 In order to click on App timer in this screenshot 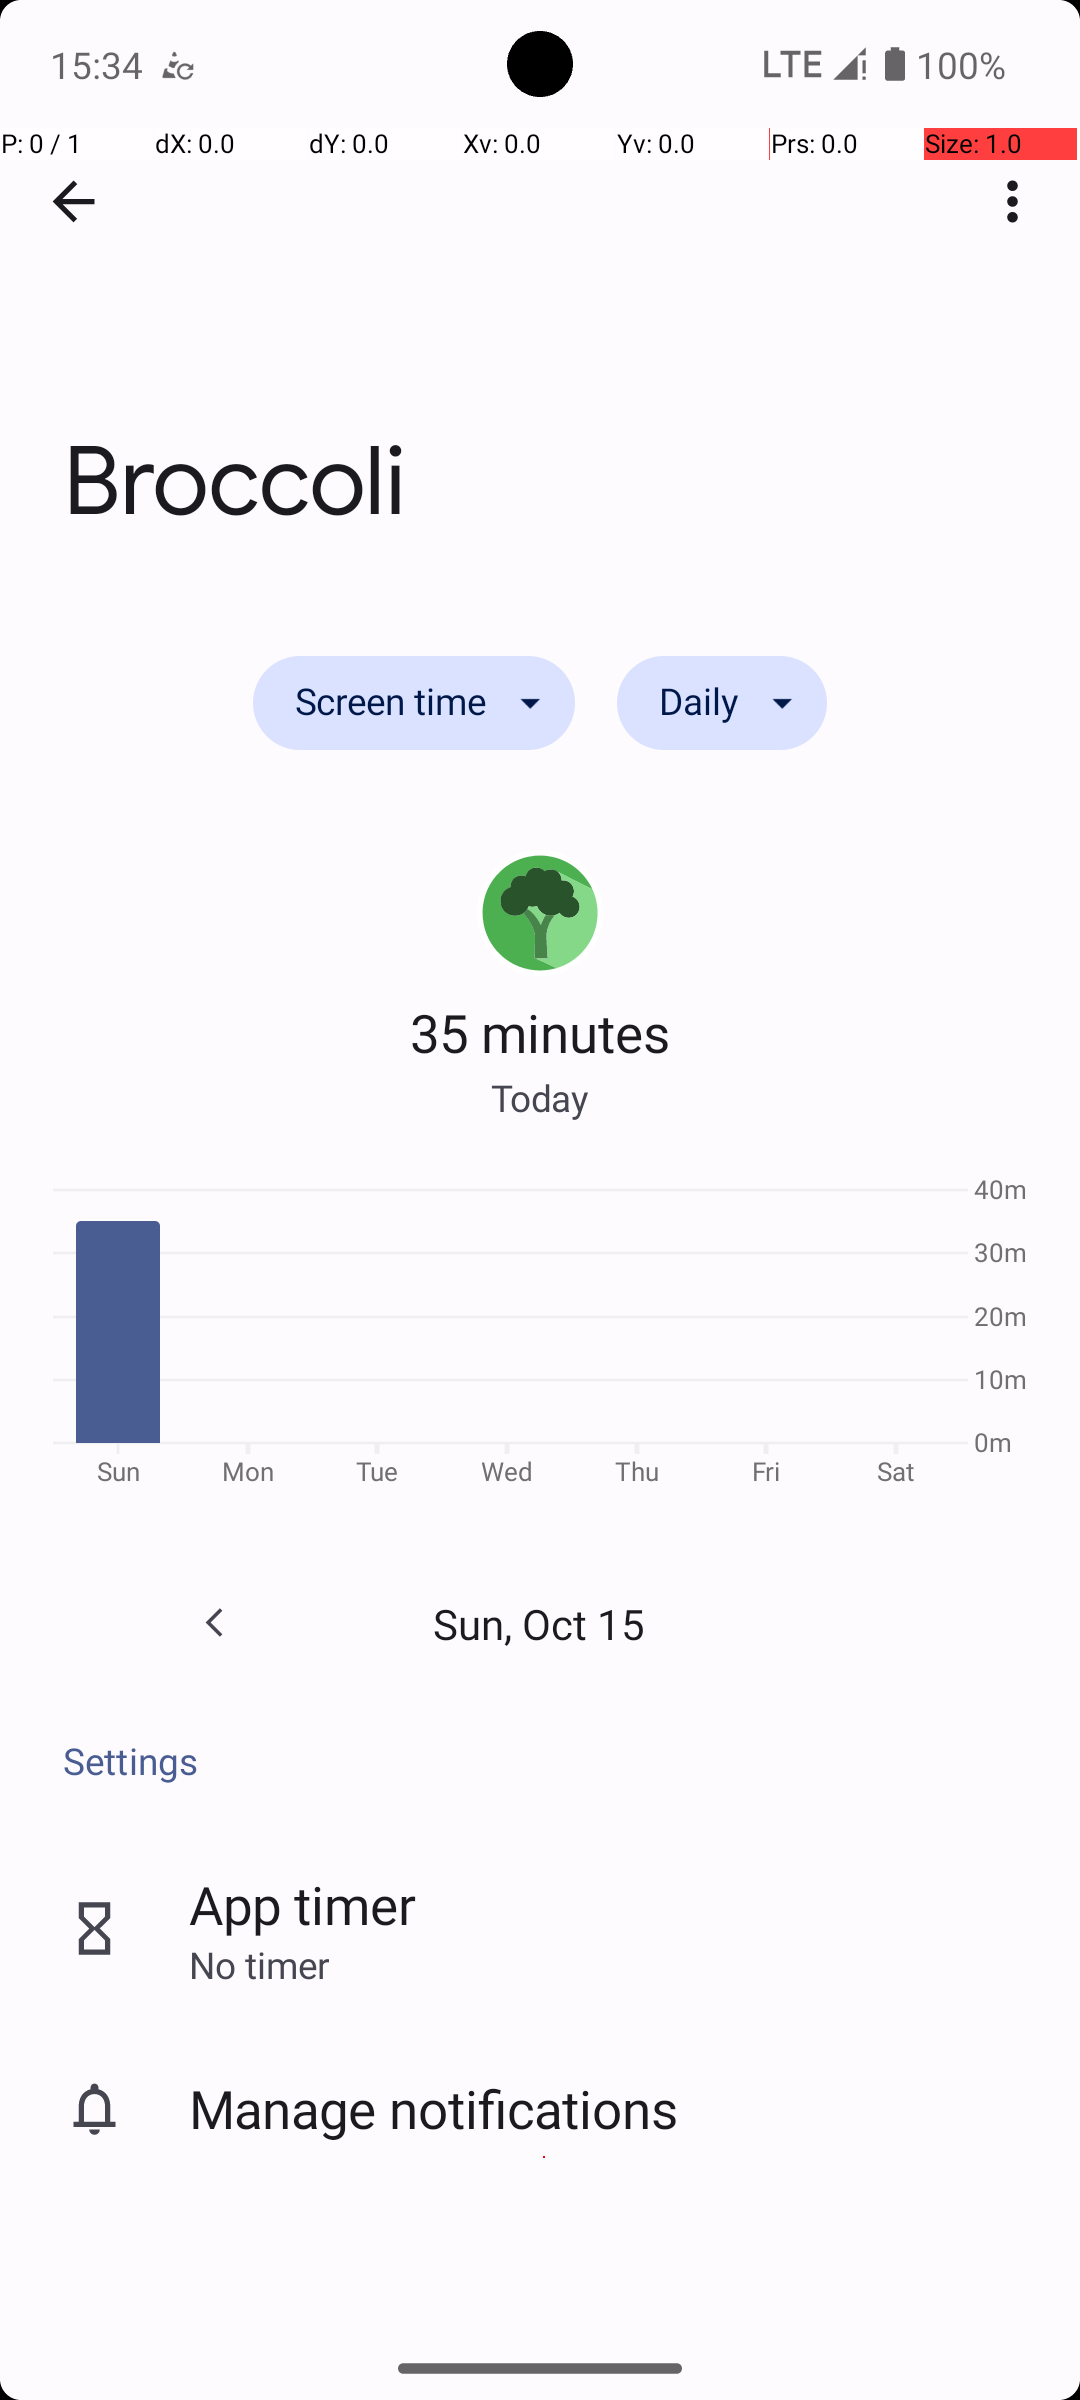, I will do `click(302, 1904)`.